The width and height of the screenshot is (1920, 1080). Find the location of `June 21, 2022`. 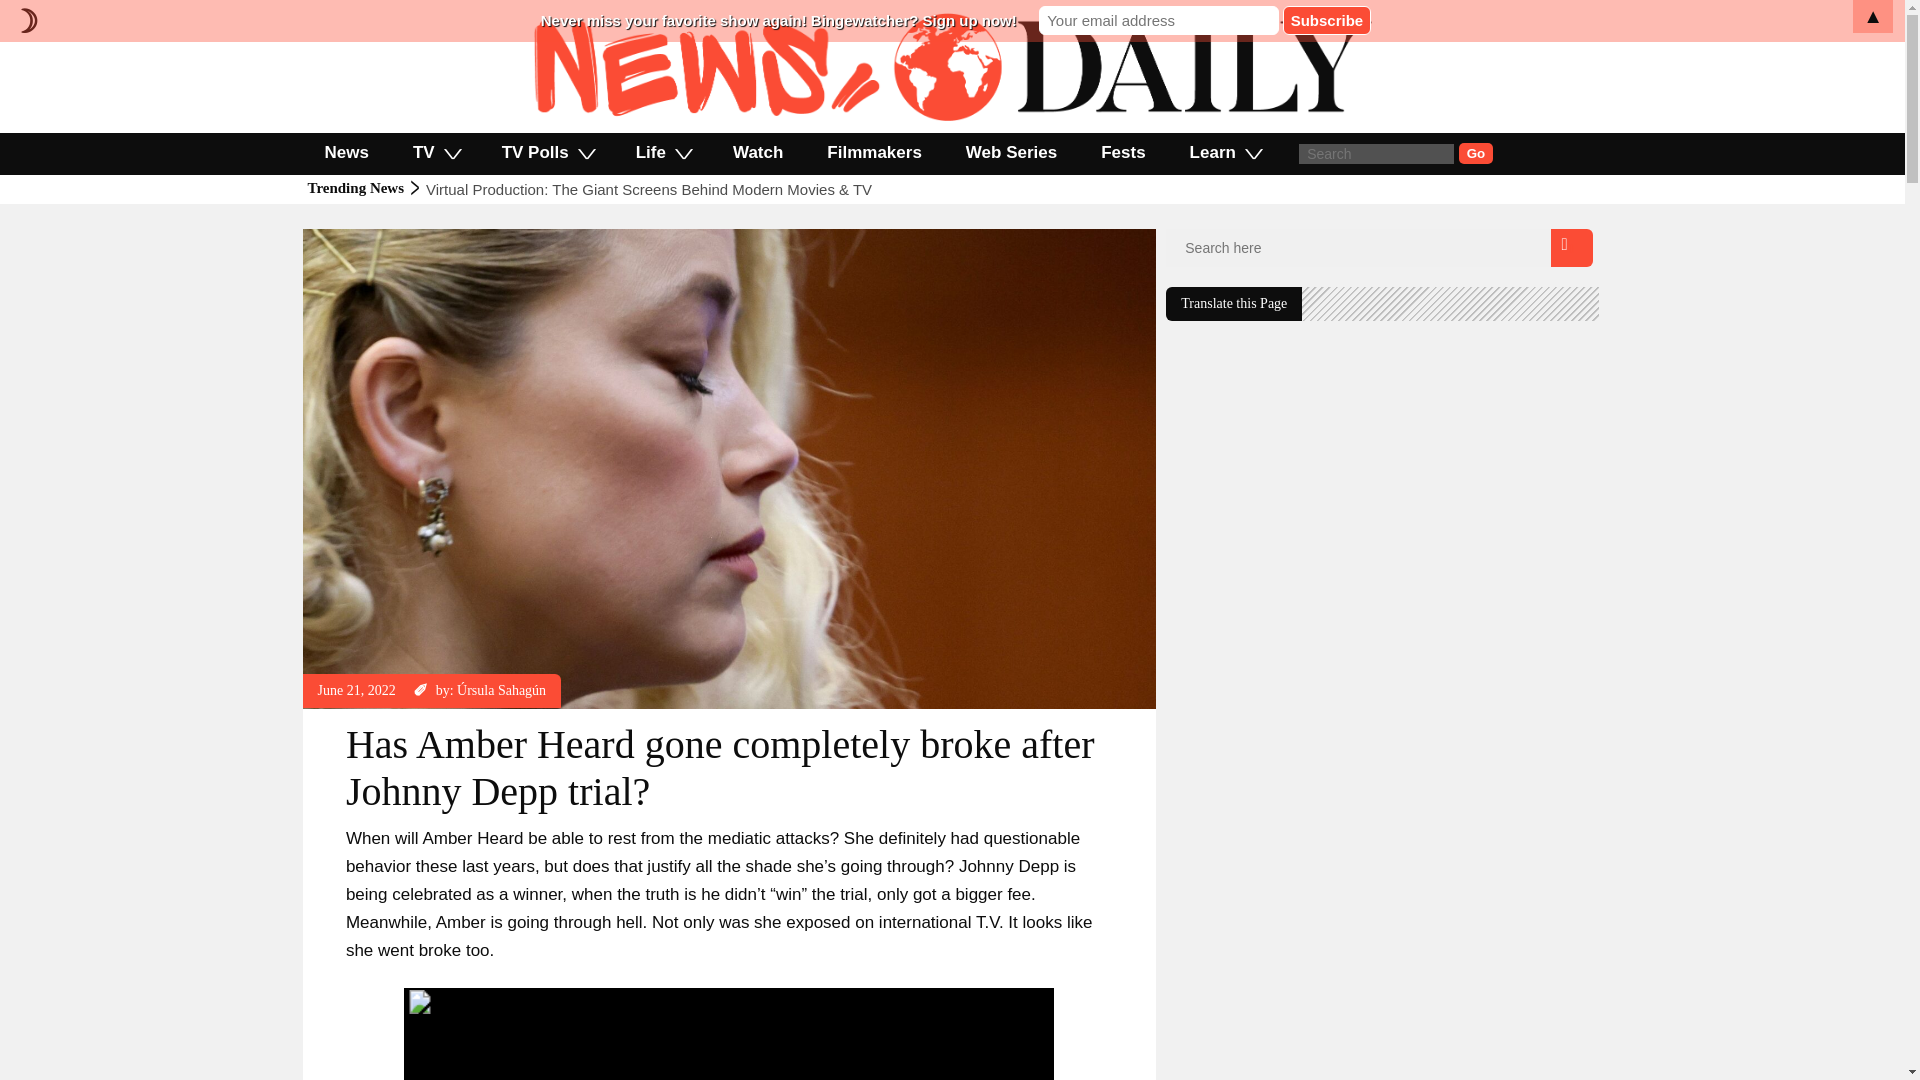

June 21, 2022 is located at coordinates (356, 690).